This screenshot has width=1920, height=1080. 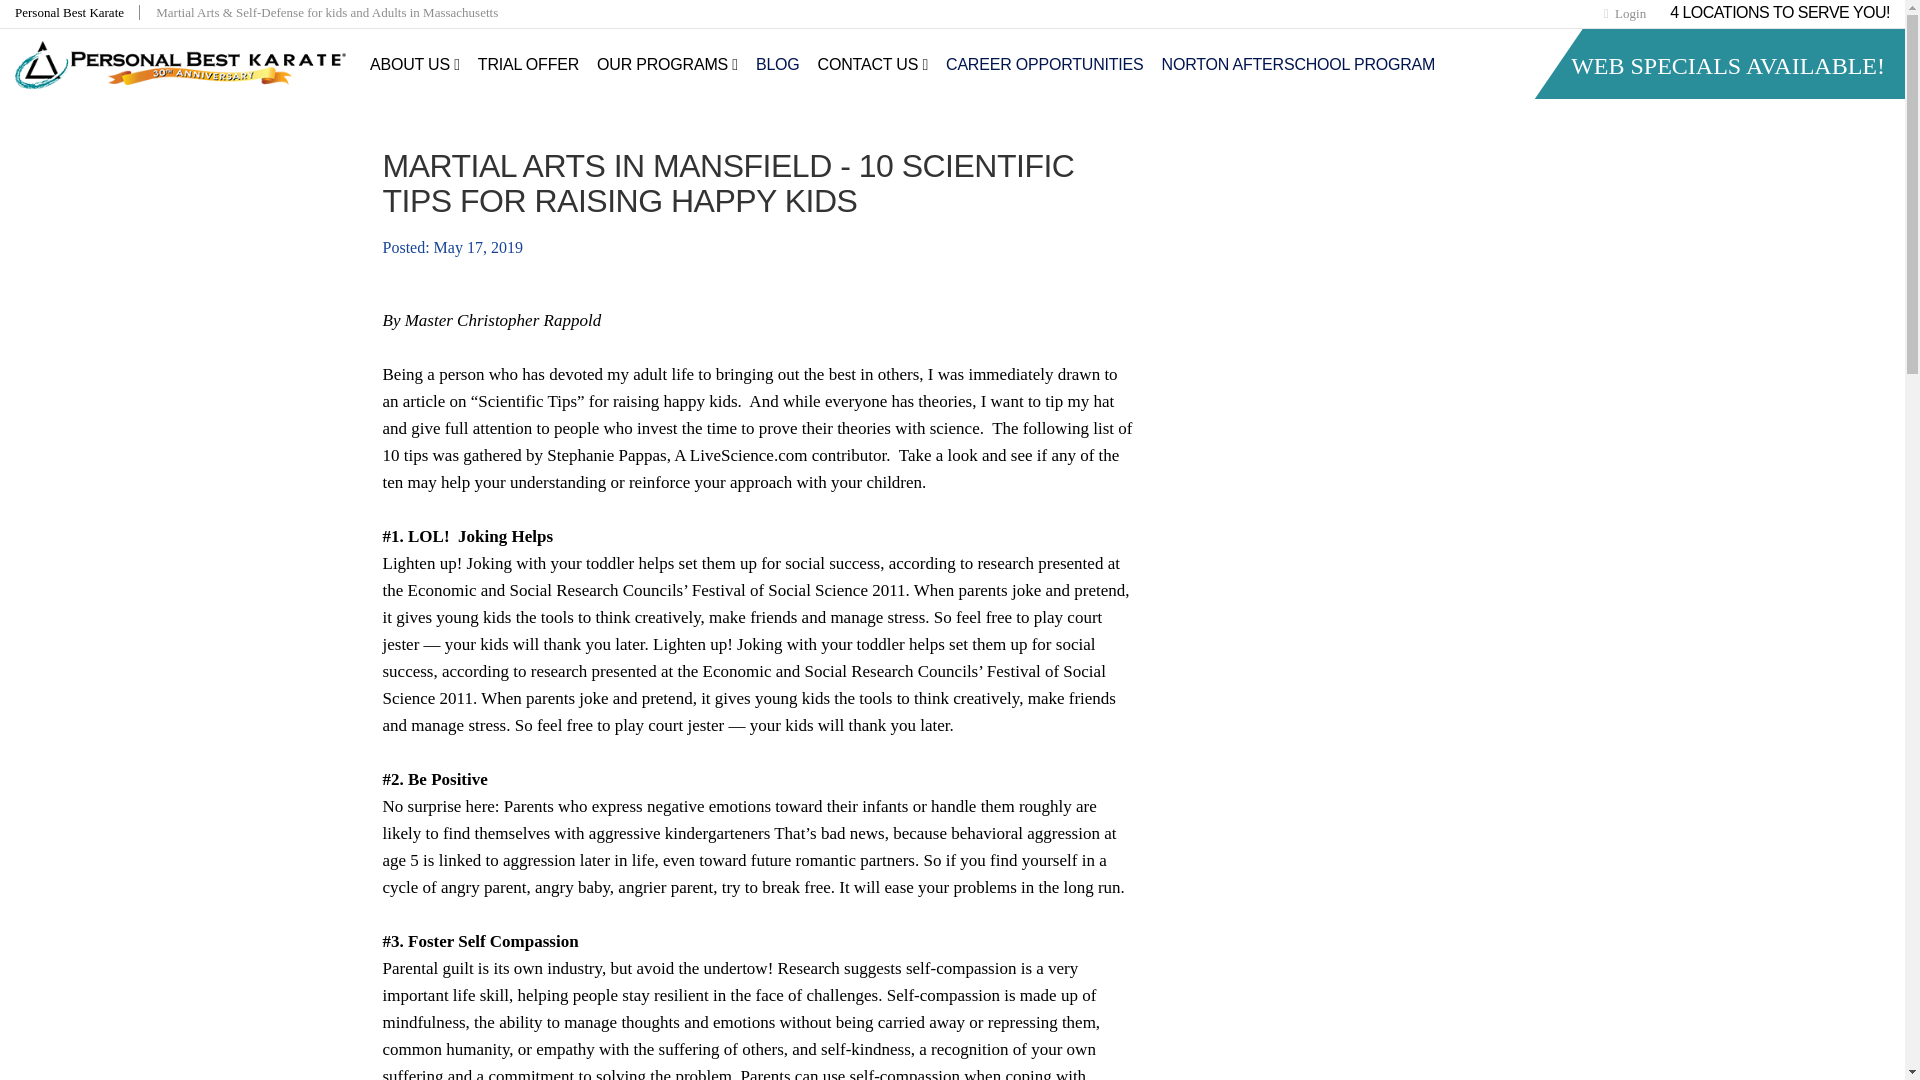 I want to click on Personal Best Karate, so click(x=78, y=12).